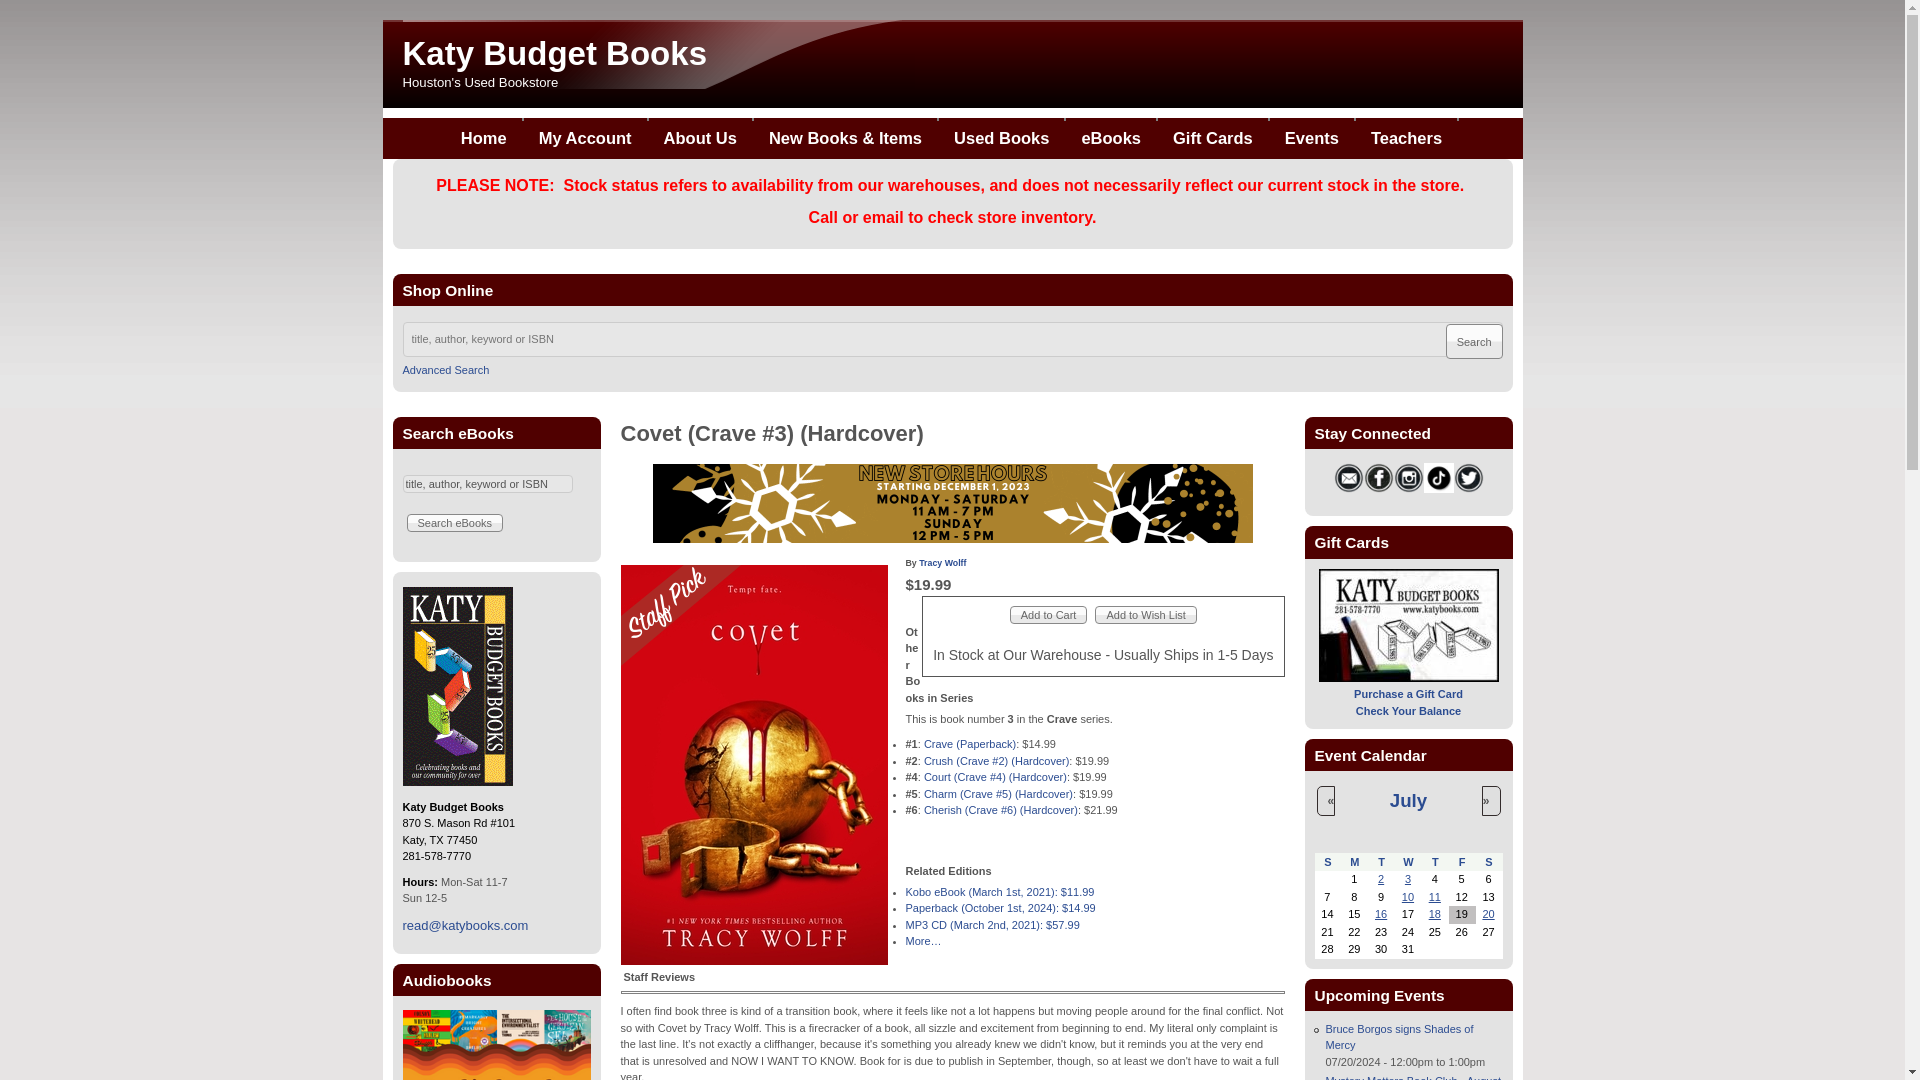 The image size is (1920, 1080). Describe the element at coordinates (484, 138) in the screenshot. I see `Home` at that location.